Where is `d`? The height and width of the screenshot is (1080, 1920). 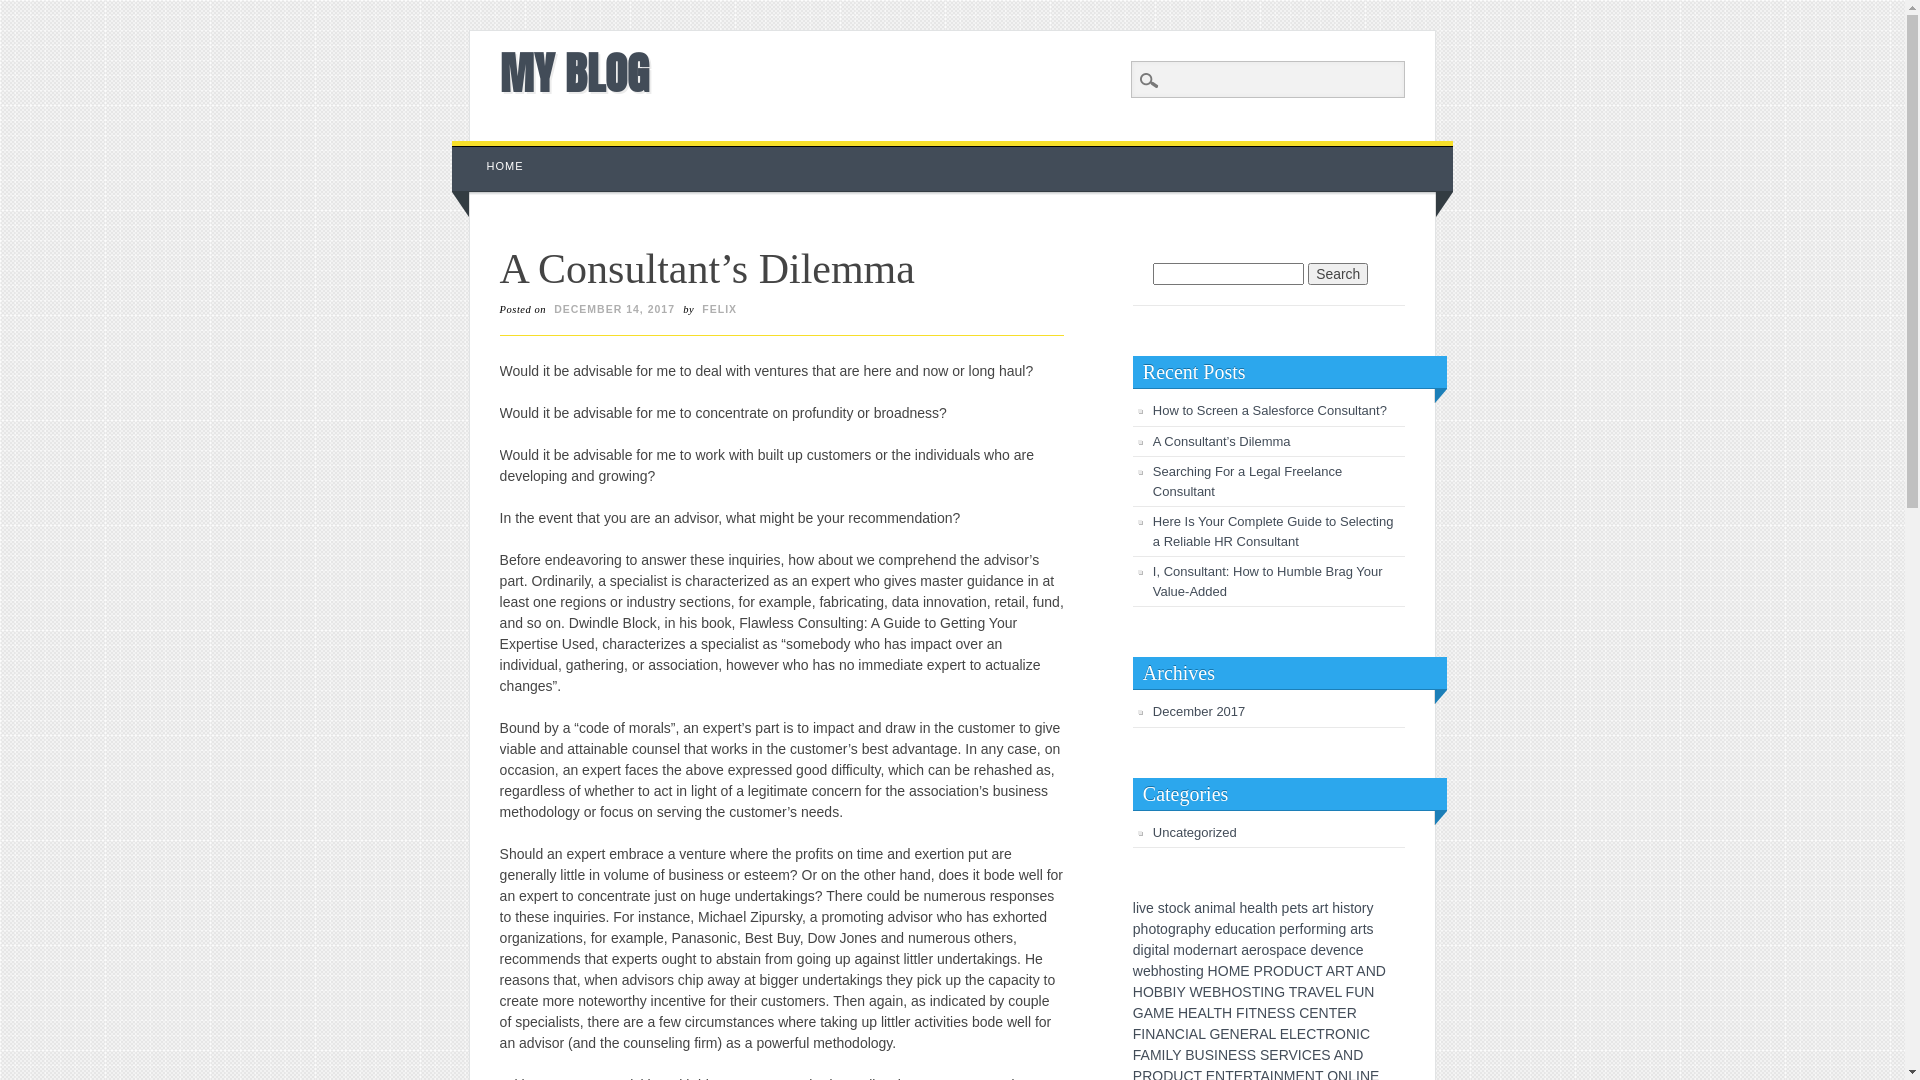 d is located at coordinates (1137, 950).